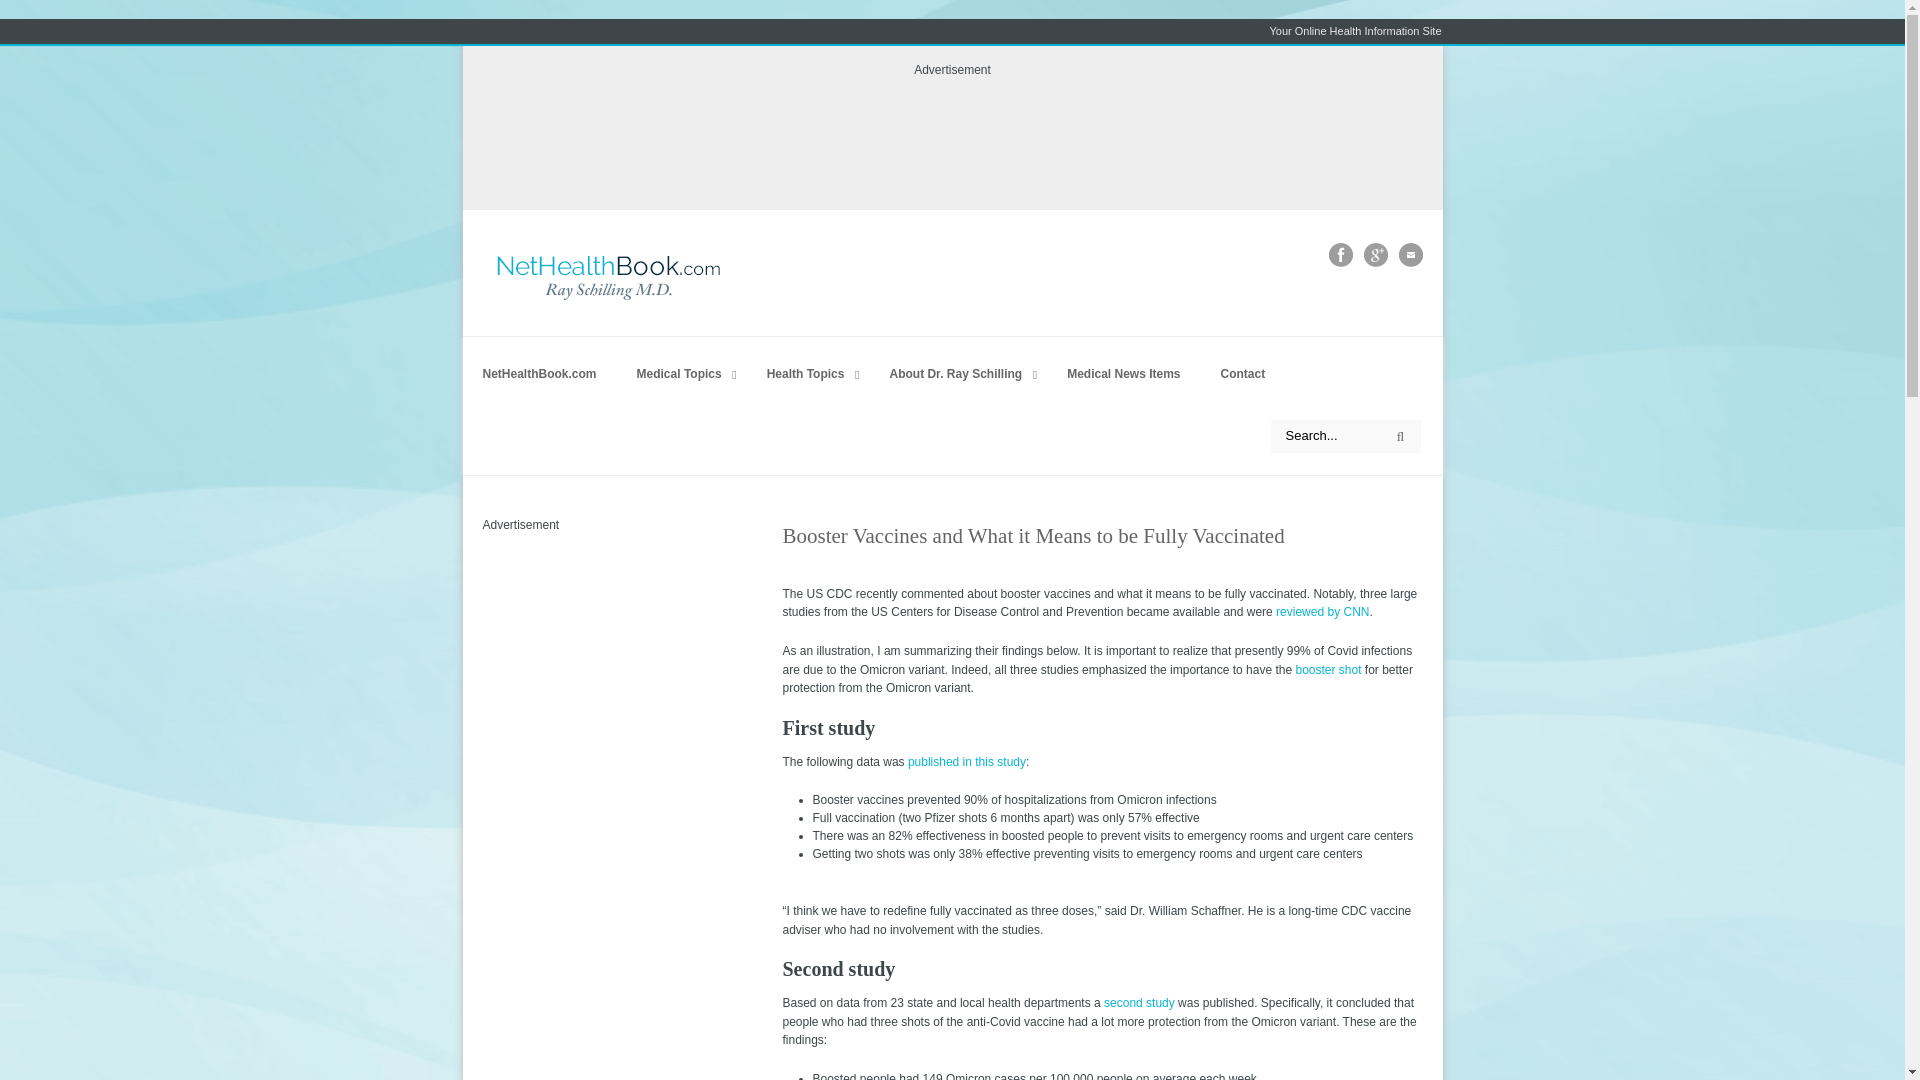 This screenshot has width=1920, height=1080. Describe the element at coordinates (958, 375) in the screenshot. I see `About Dr. Ray Schilling` at that location.